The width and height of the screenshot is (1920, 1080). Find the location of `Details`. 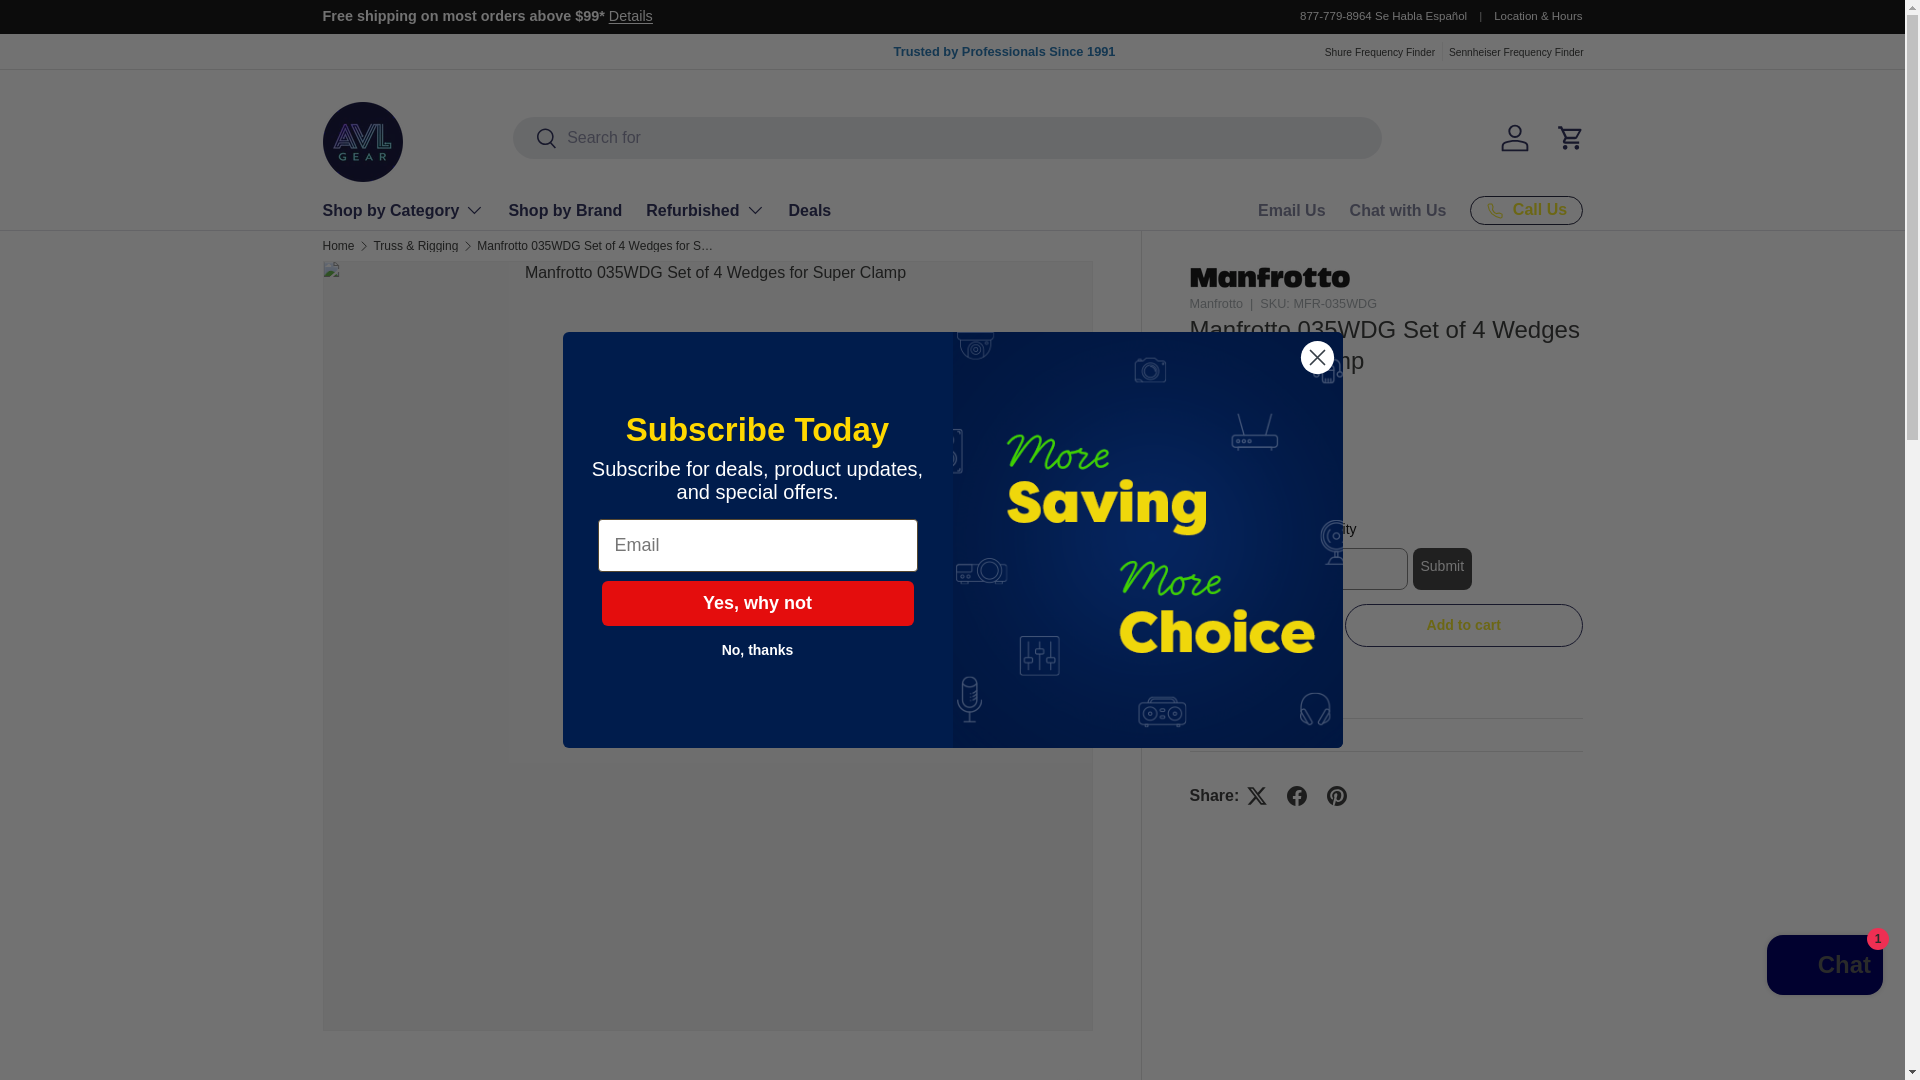

Details is located at coordinates (630, 15).